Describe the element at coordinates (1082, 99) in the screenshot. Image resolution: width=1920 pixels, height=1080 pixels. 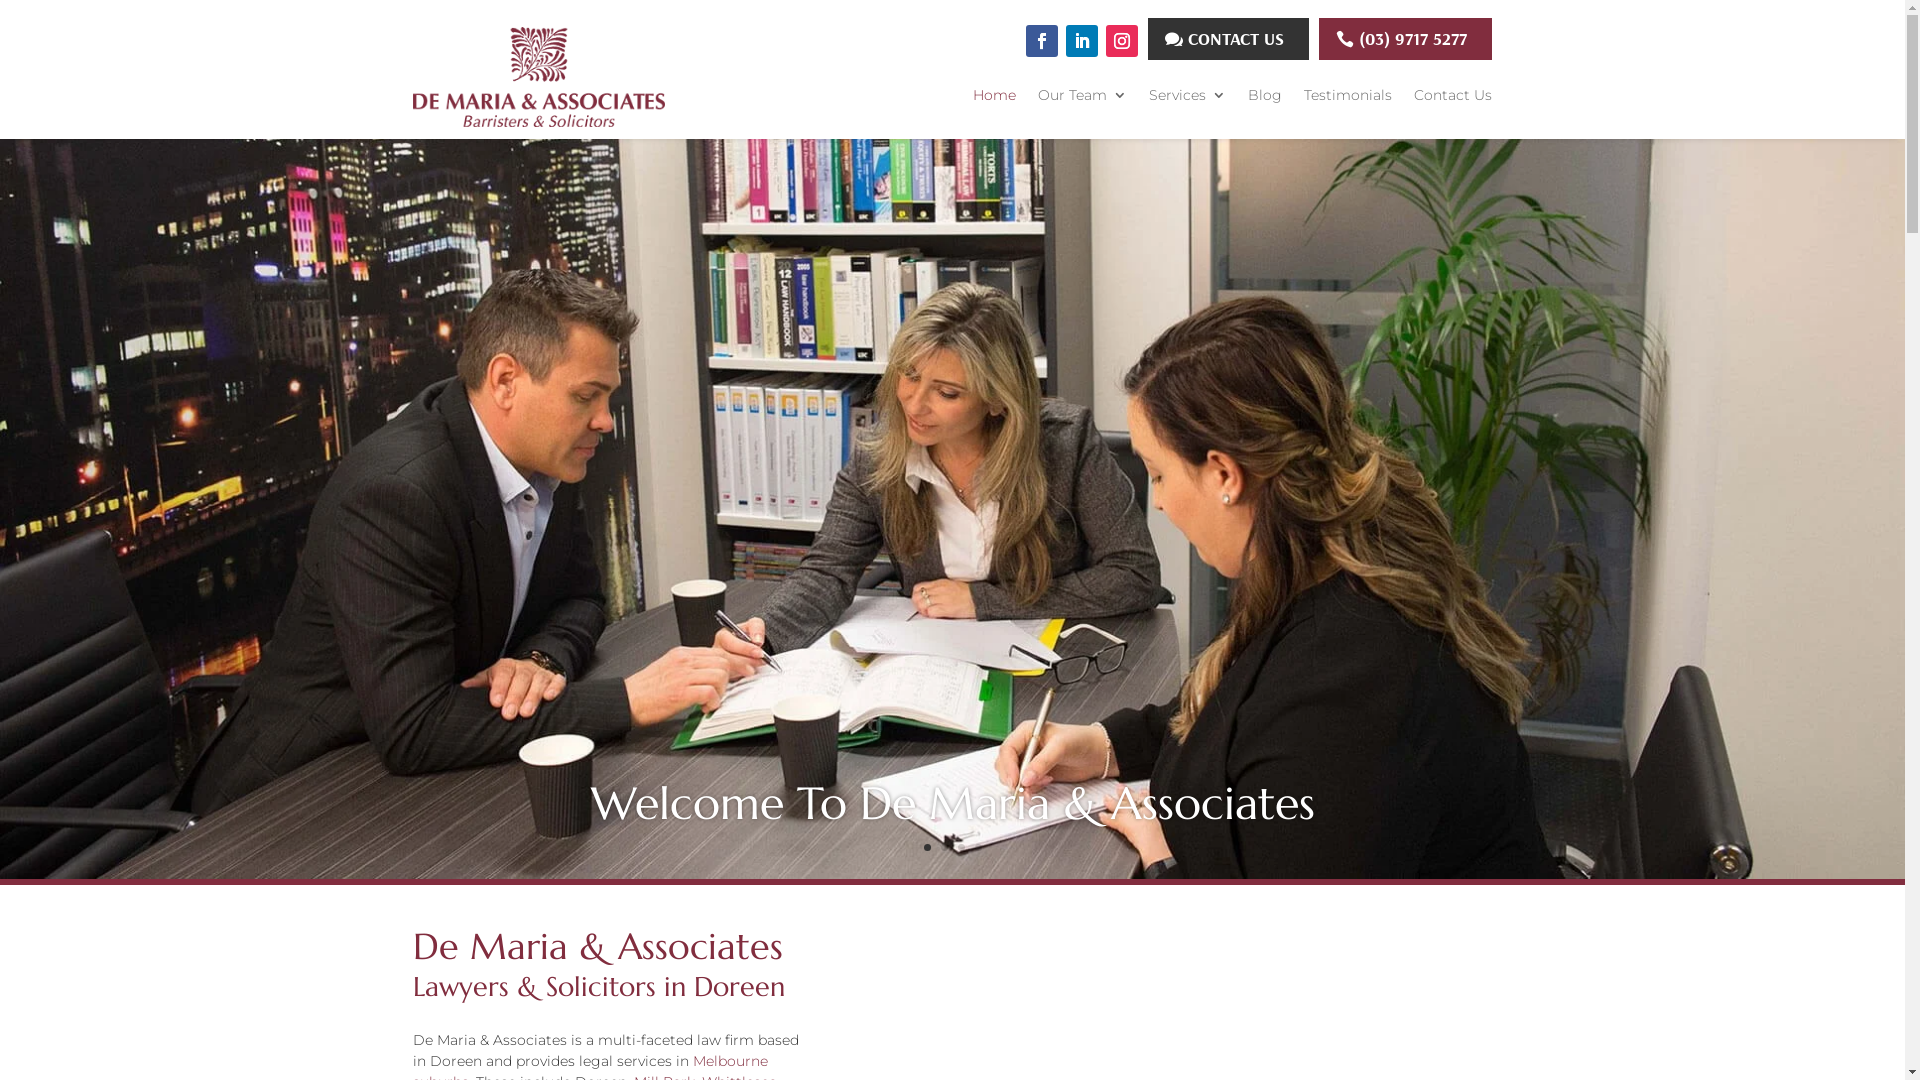
I see `Our Team` at that location.